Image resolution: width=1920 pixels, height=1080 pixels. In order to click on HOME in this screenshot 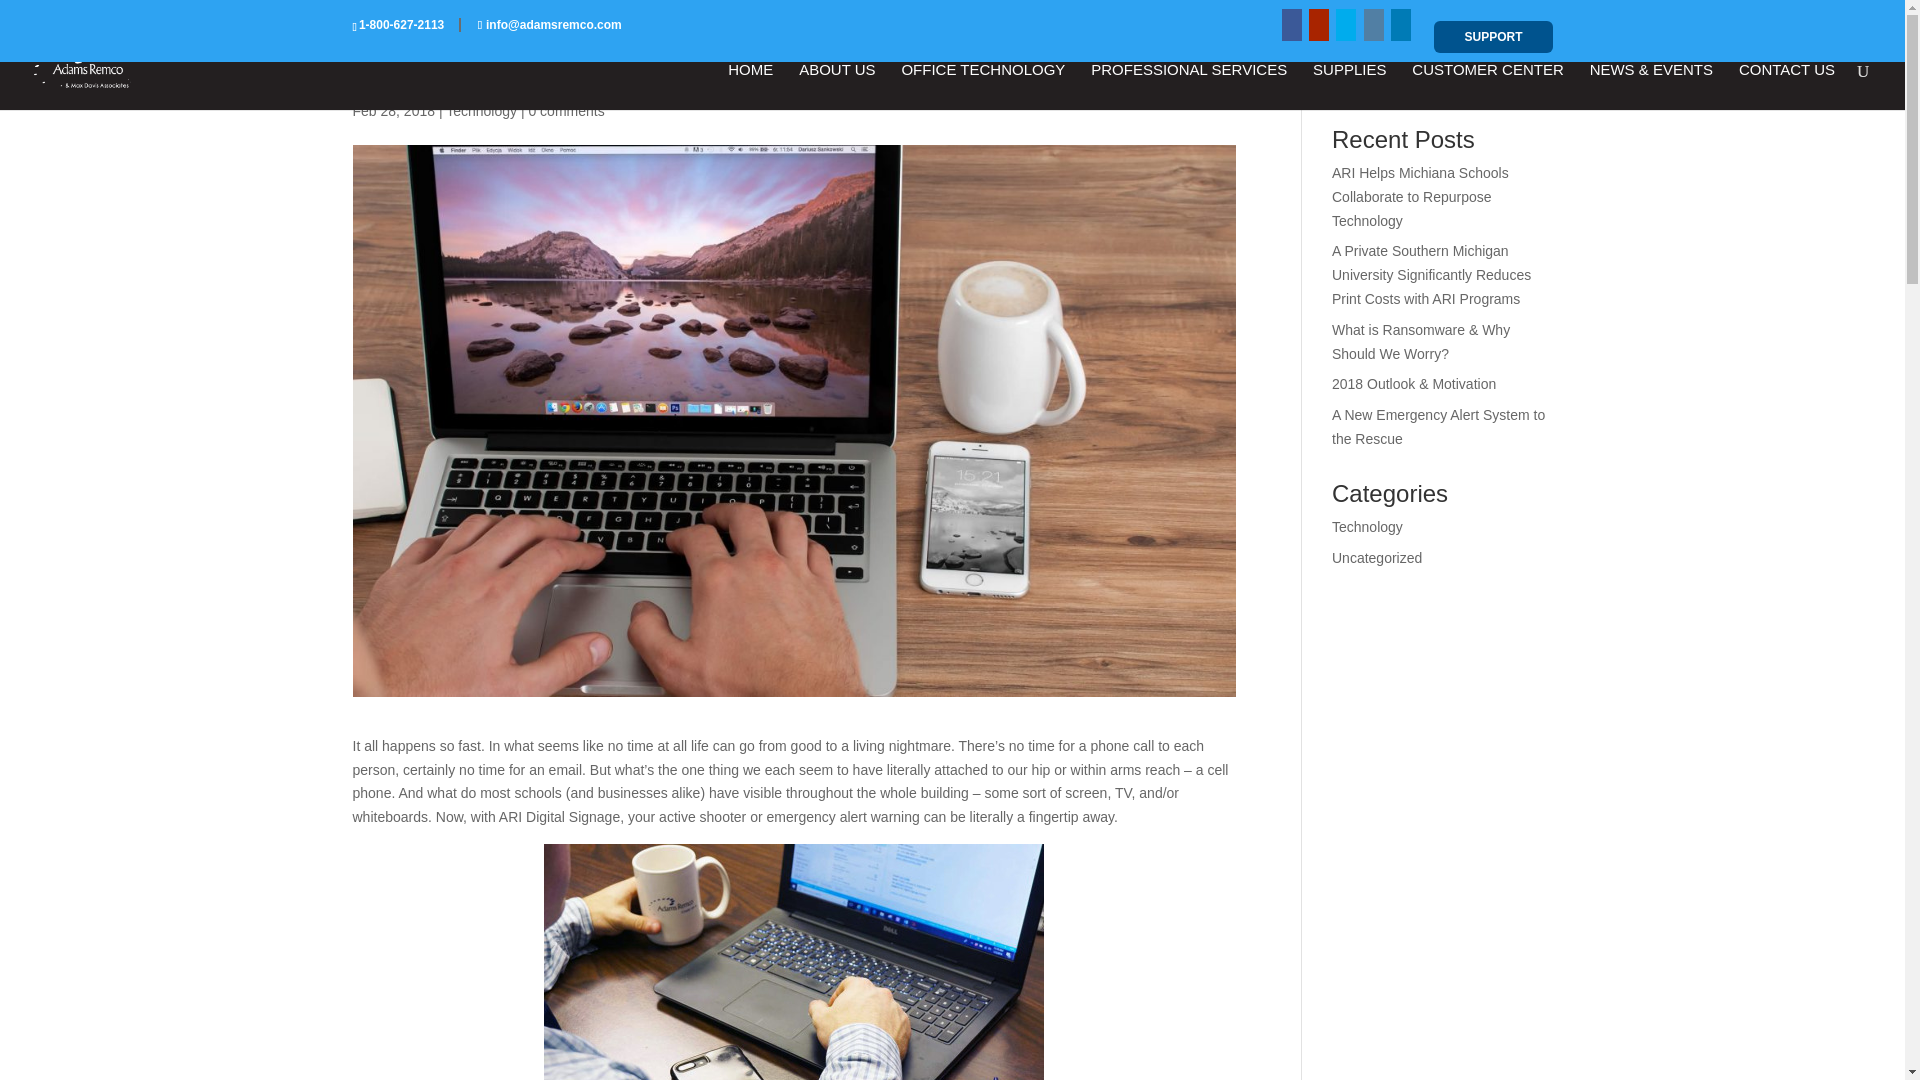, I will do `click(750, 86)`.